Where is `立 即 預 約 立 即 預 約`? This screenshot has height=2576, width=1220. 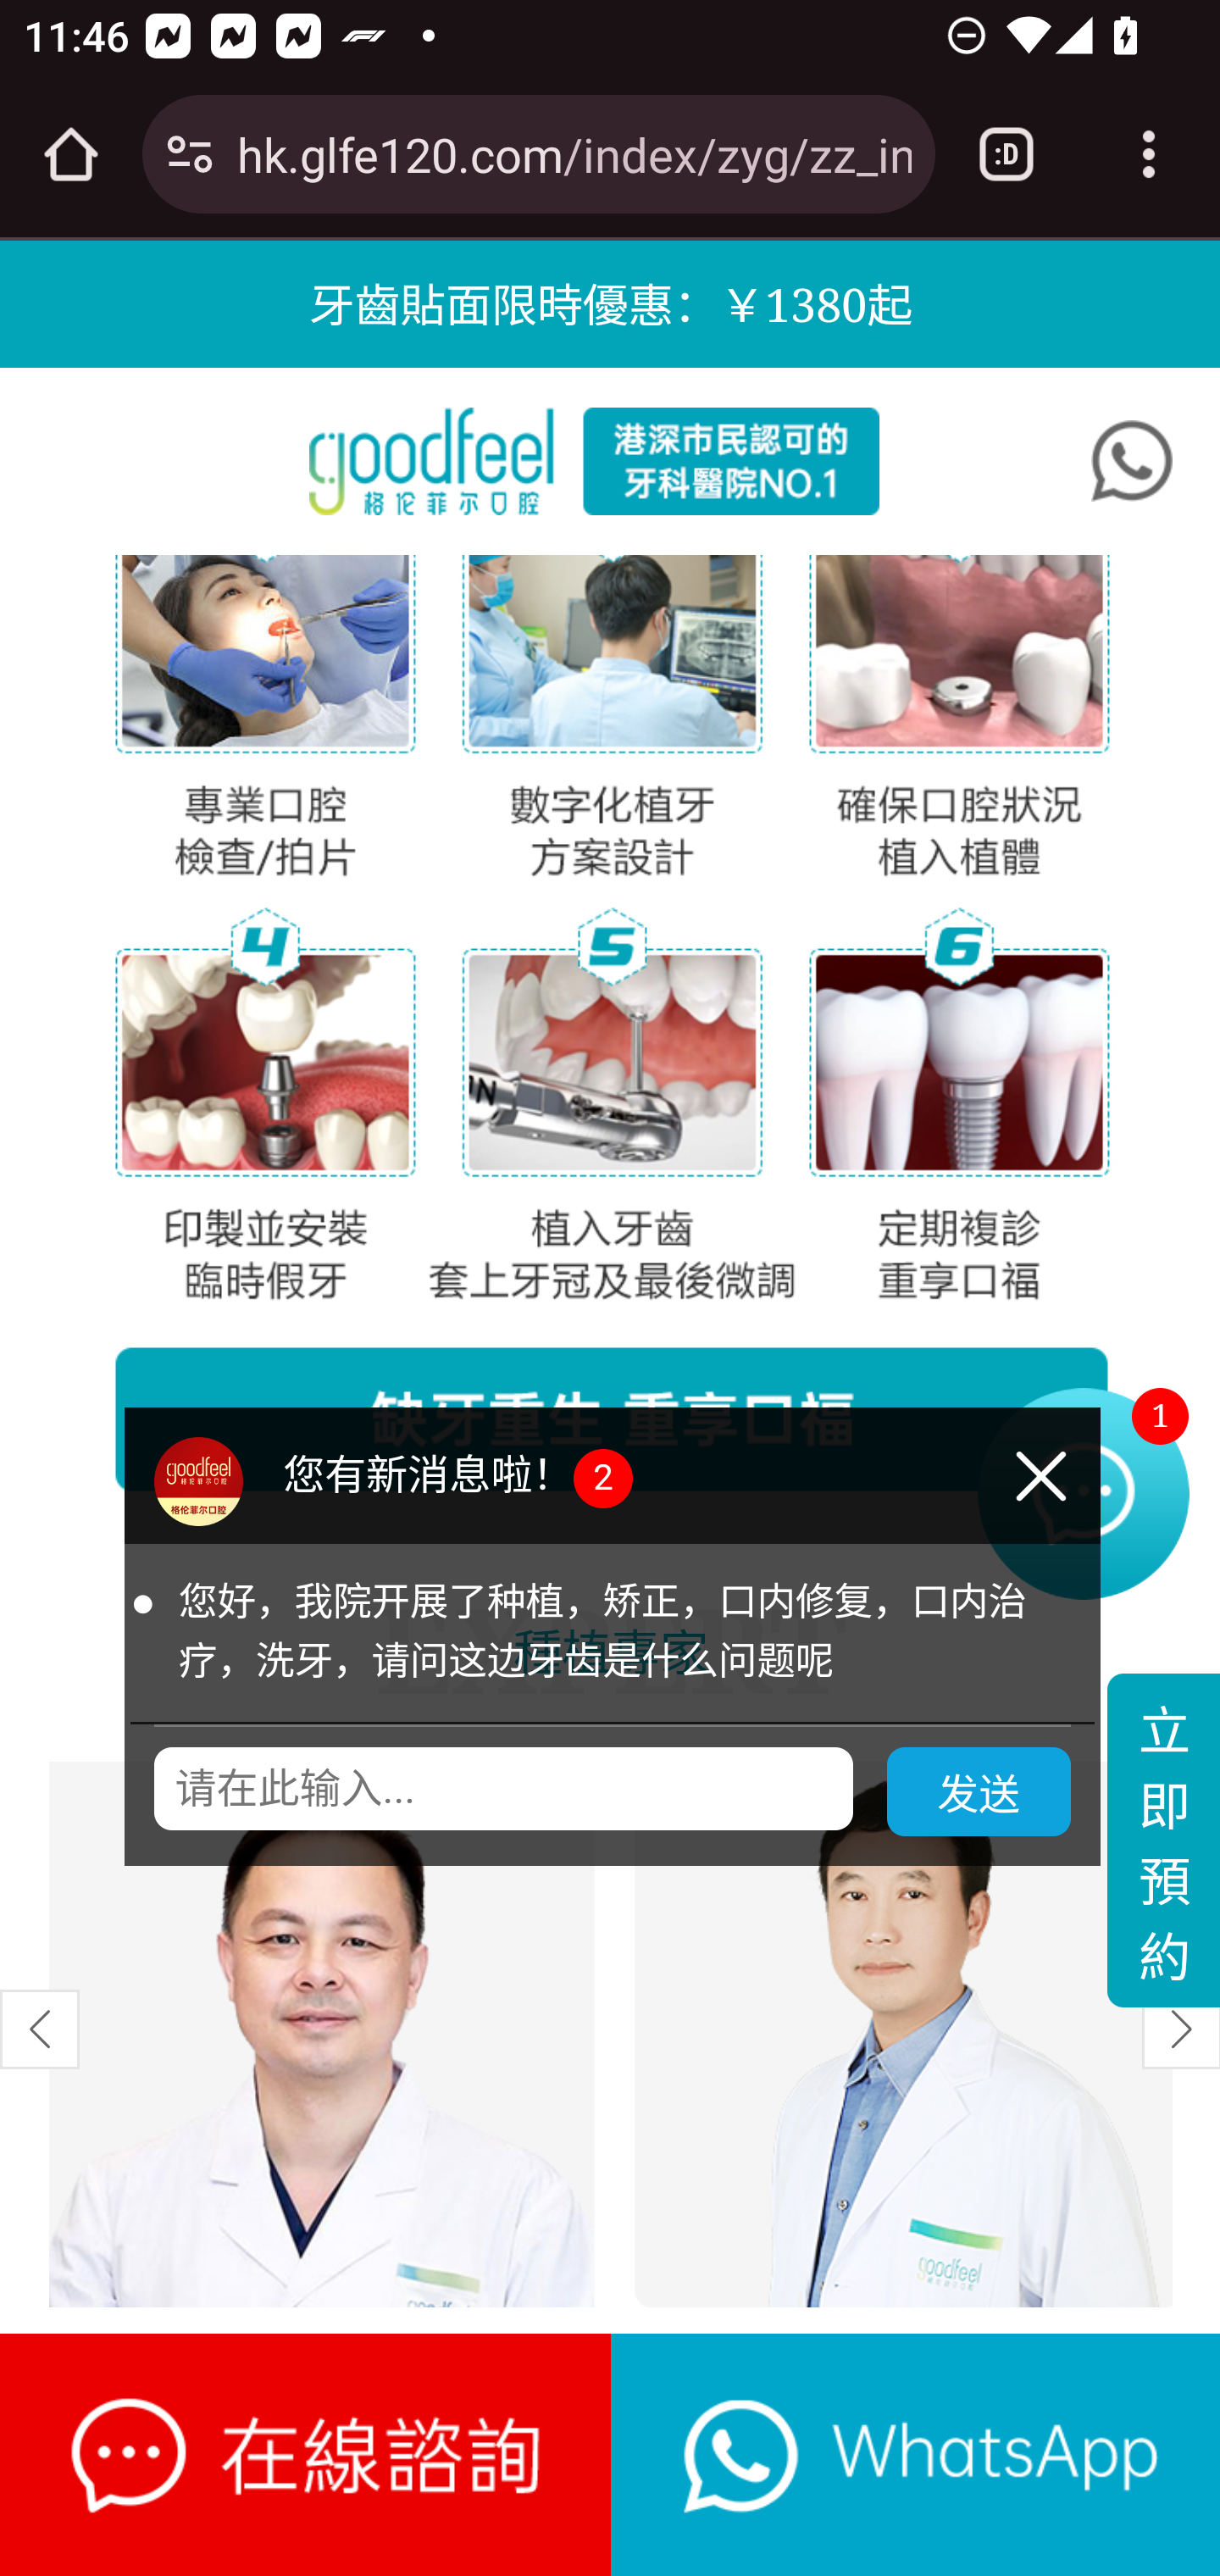 立 即 預 約 立 即 預 約 is located at coordinates (1162, 1843).